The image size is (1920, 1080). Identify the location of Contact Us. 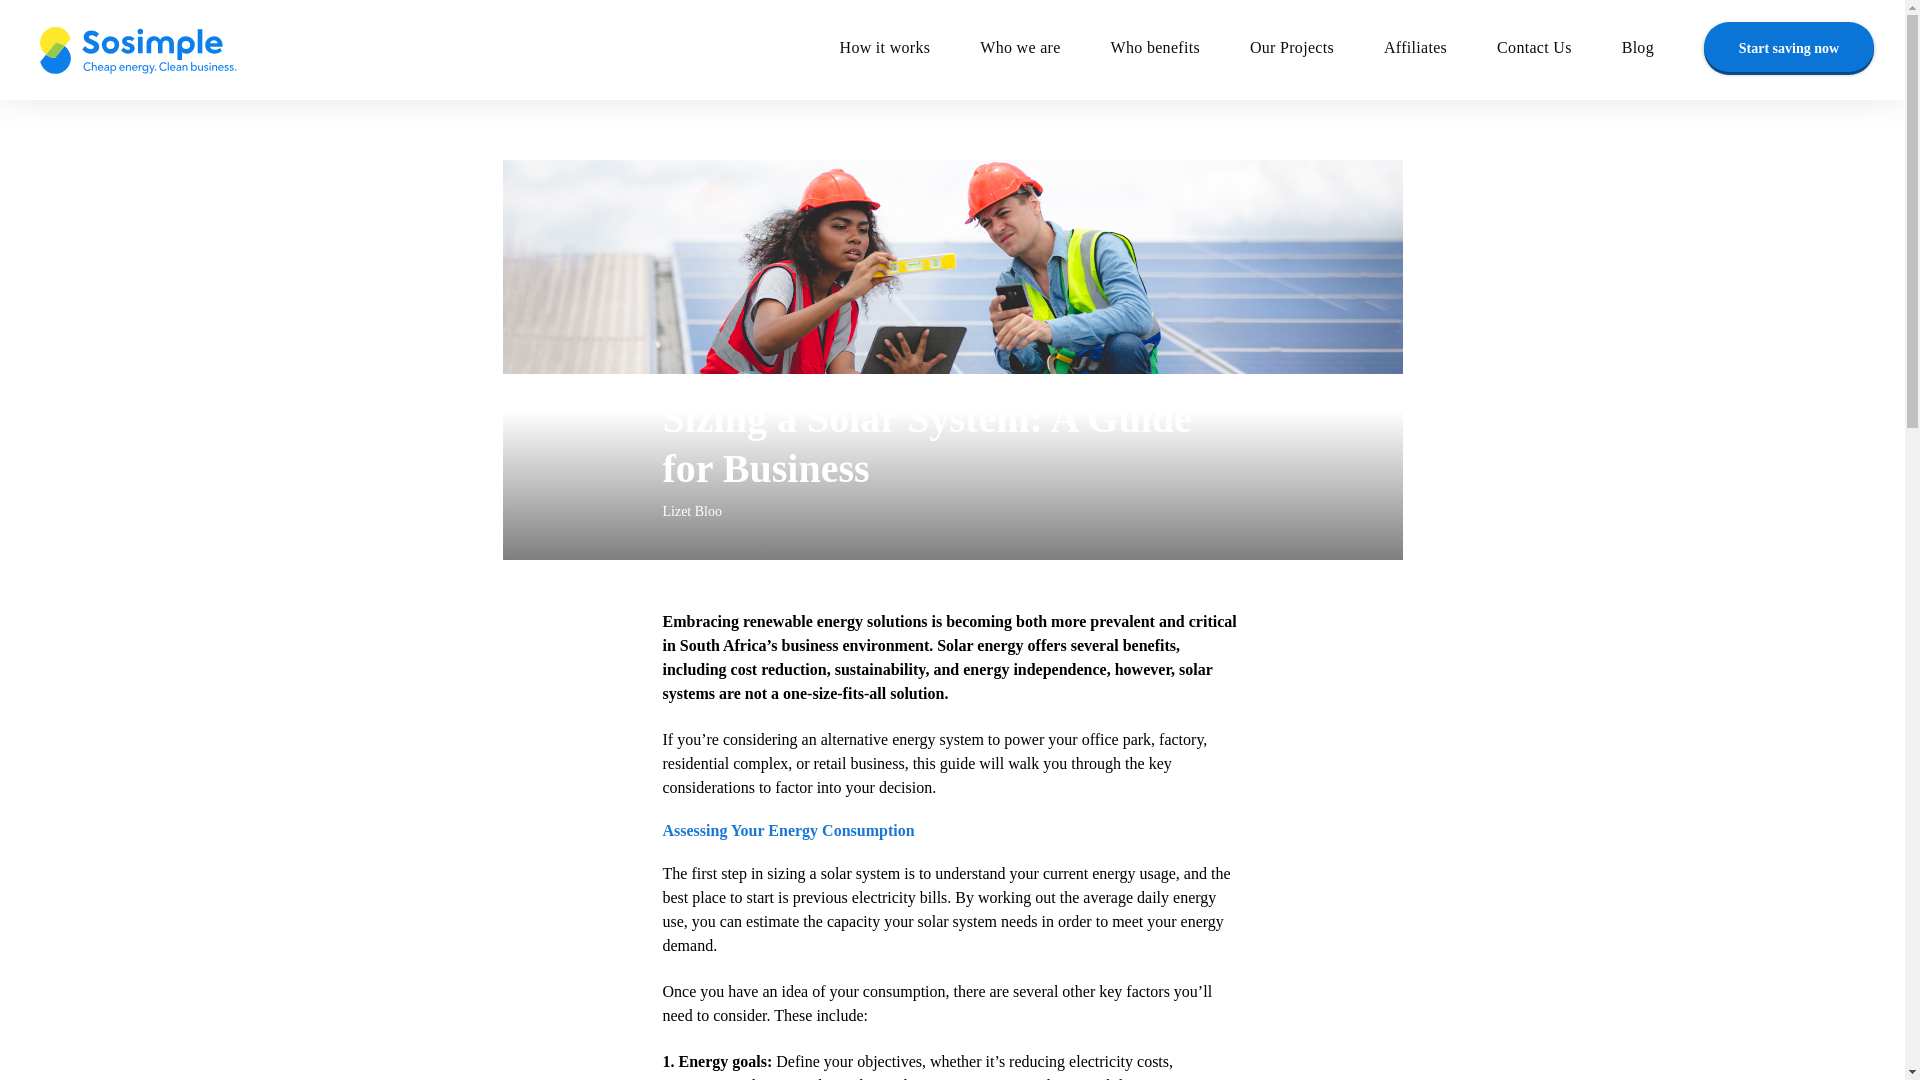
(1560, 50).